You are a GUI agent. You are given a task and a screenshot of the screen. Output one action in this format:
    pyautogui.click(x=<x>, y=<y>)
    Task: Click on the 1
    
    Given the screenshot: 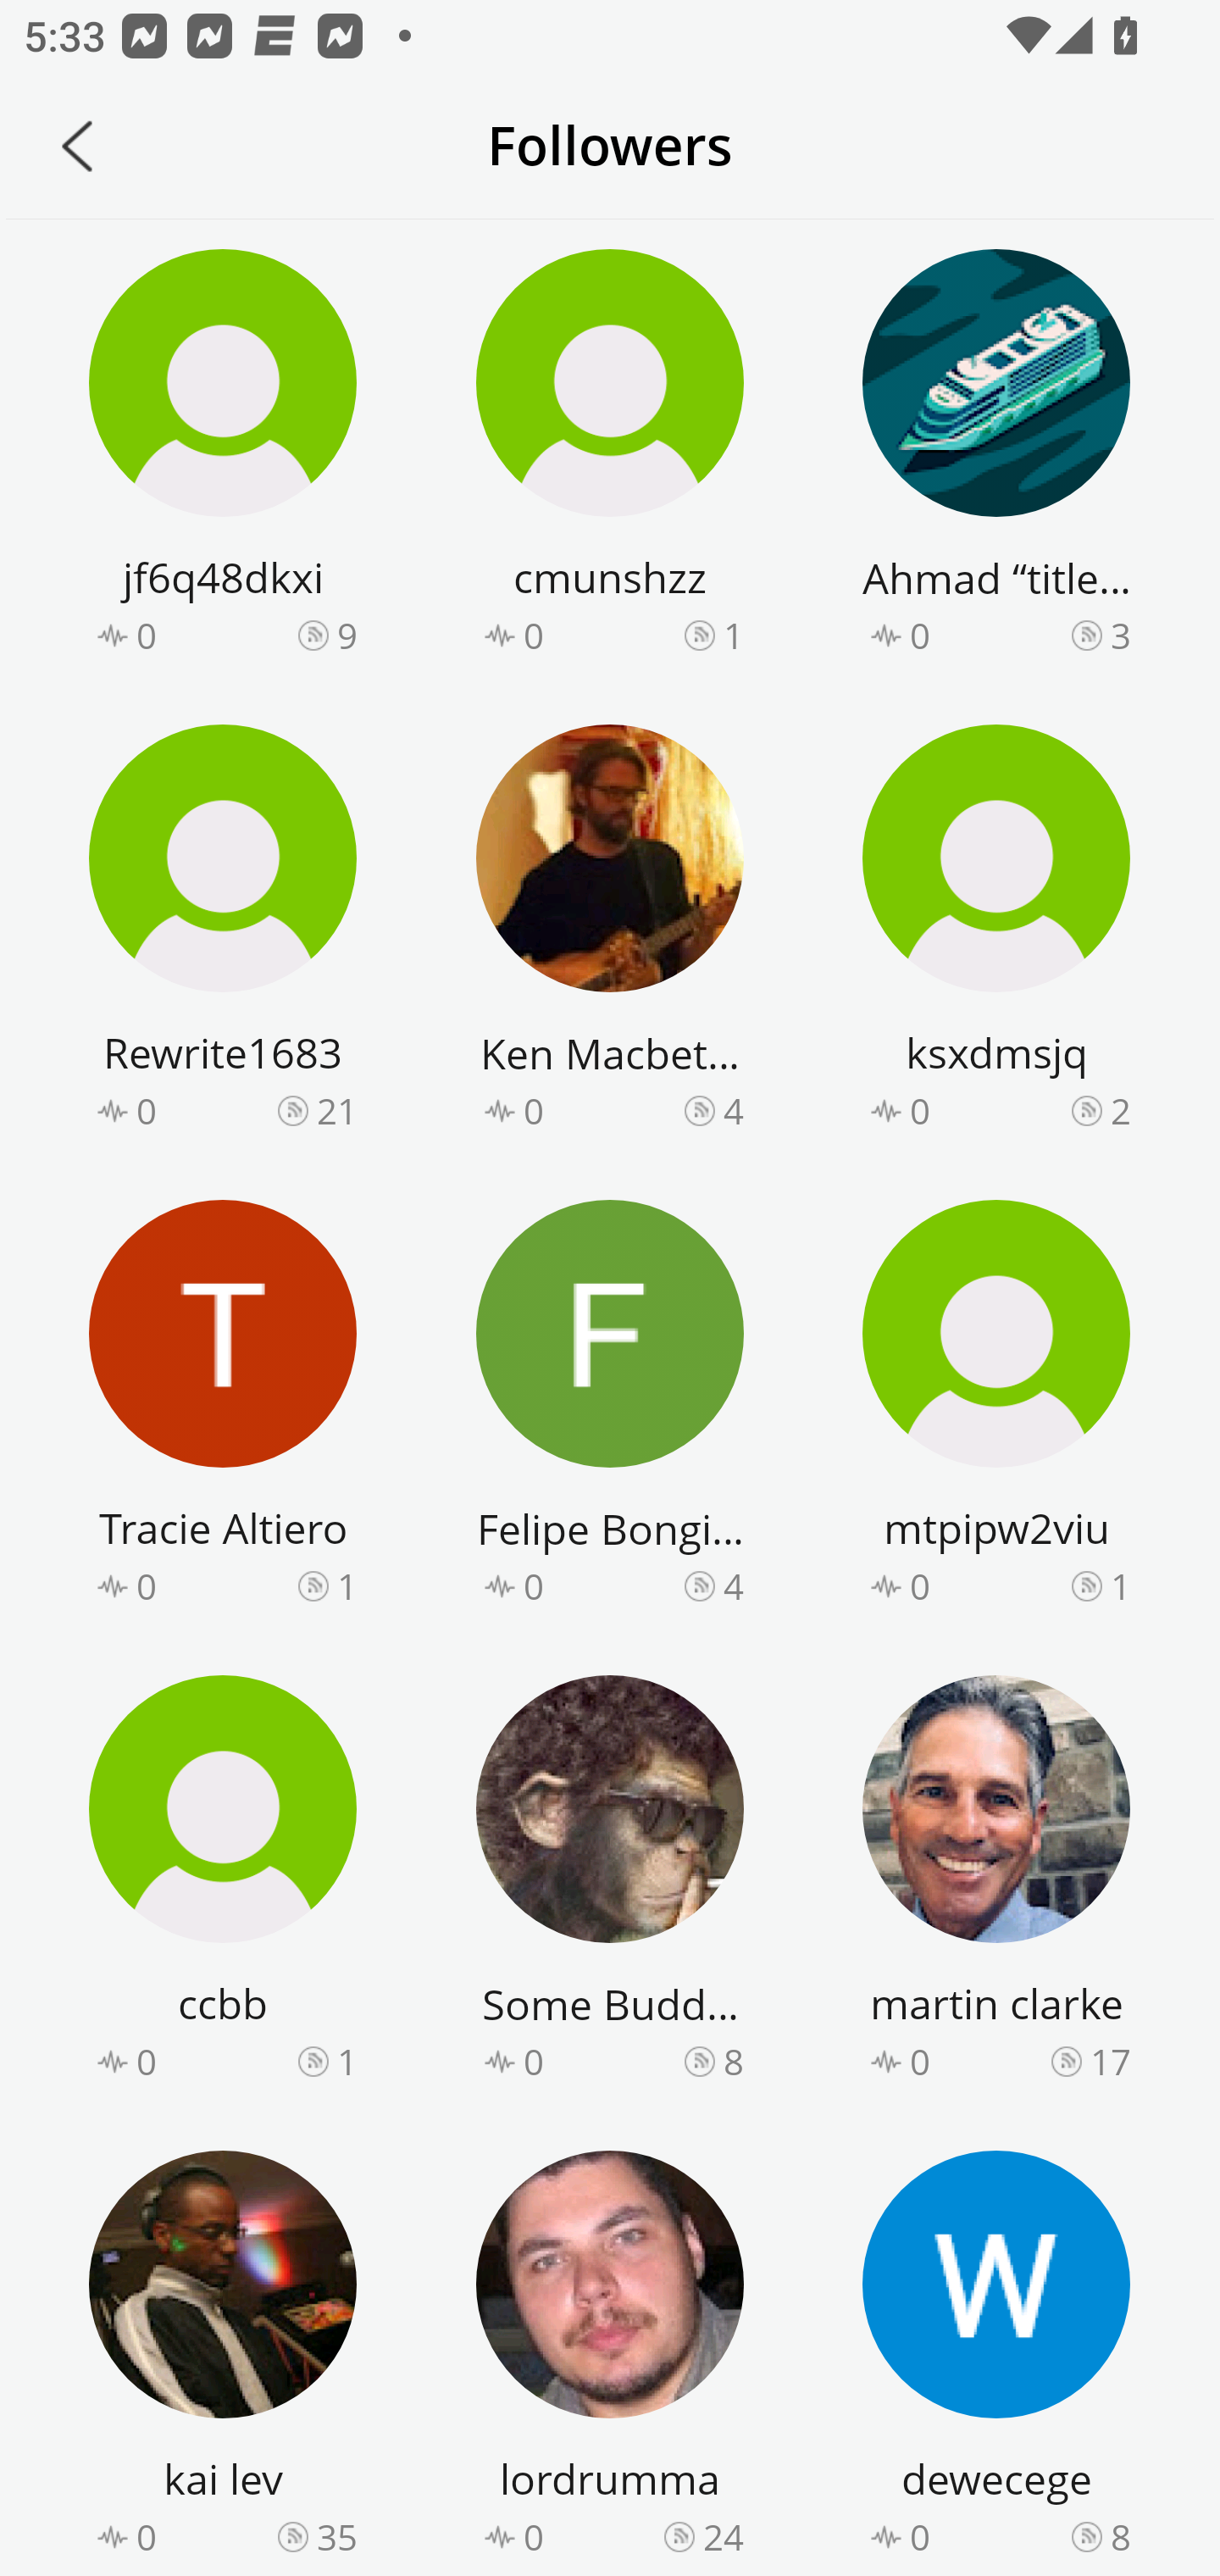 What is the action you would take?
    pyautogui.click(x=347, y=2062)
    